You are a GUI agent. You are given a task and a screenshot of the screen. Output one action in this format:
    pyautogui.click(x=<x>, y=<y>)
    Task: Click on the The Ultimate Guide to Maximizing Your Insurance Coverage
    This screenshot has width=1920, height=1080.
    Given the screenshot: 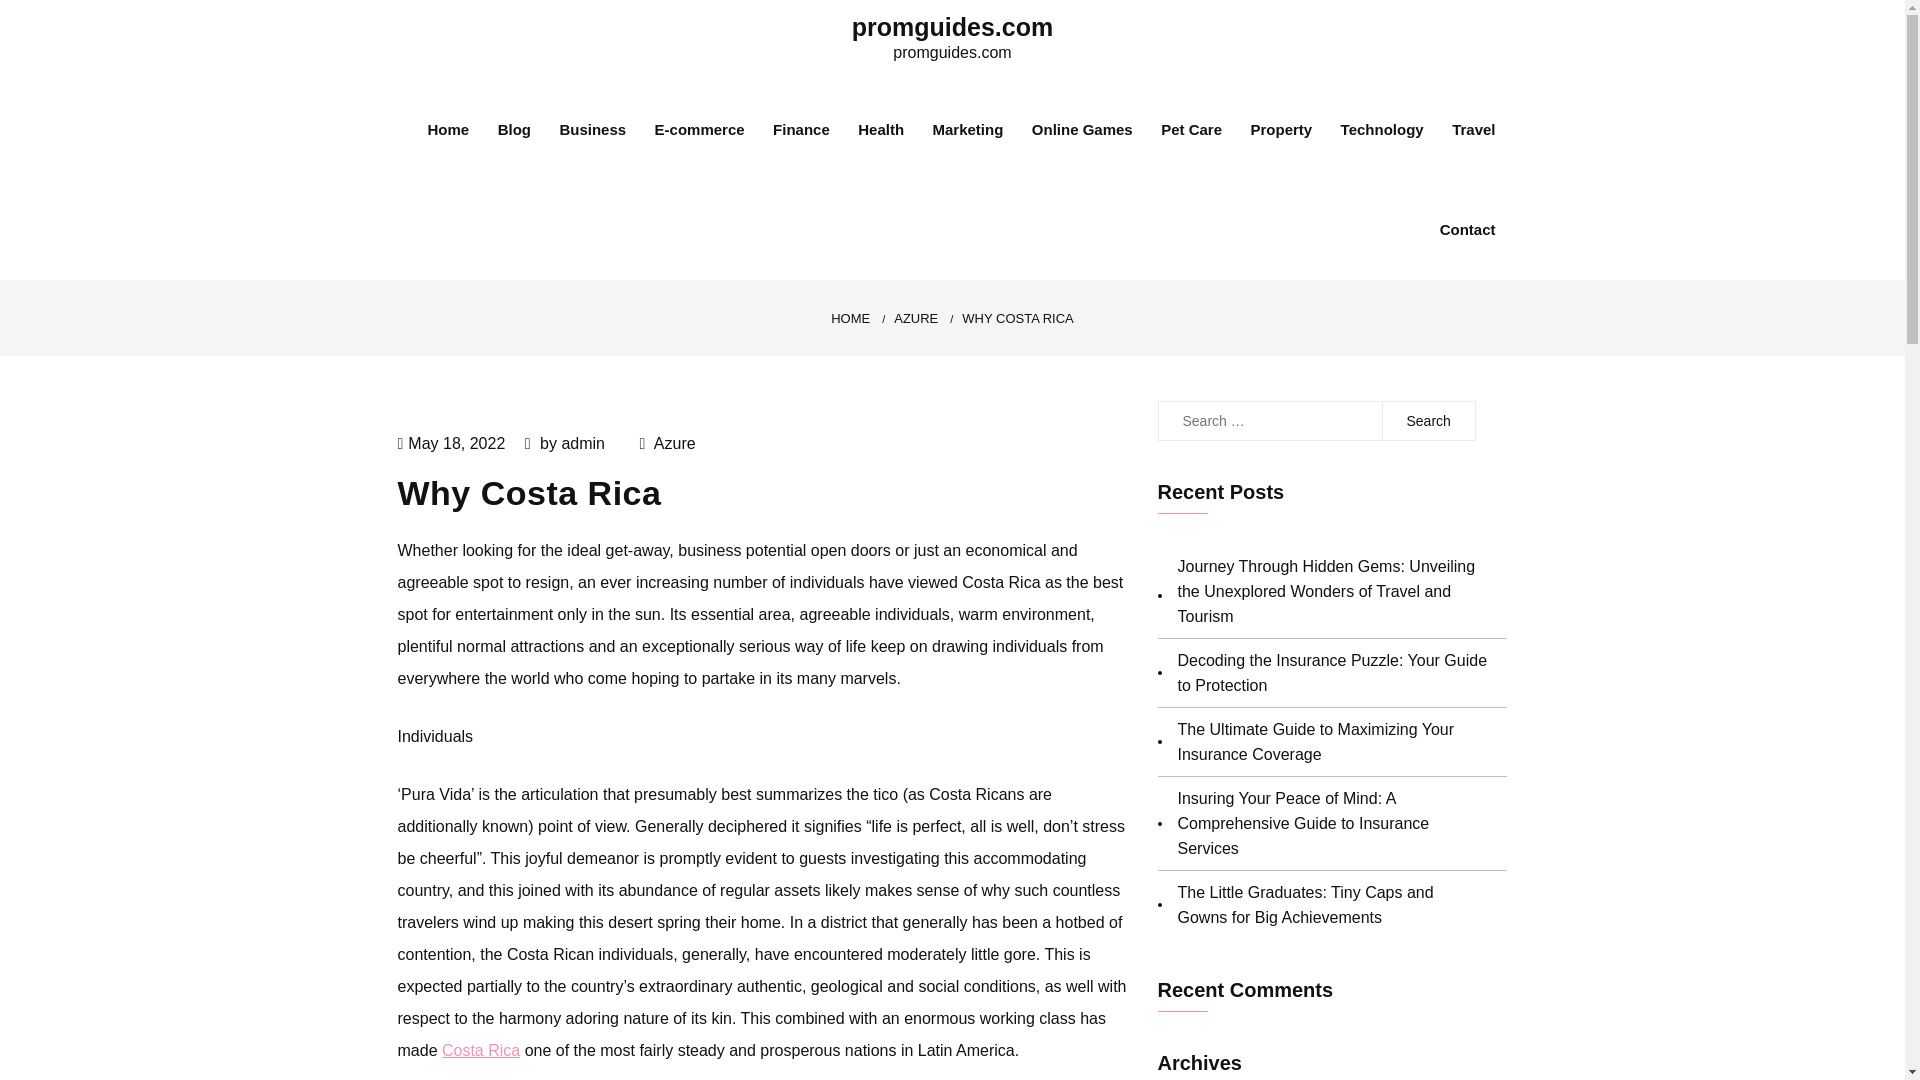 What is the action you would take?
    pyautogui.click(x=1316, y=742)
    